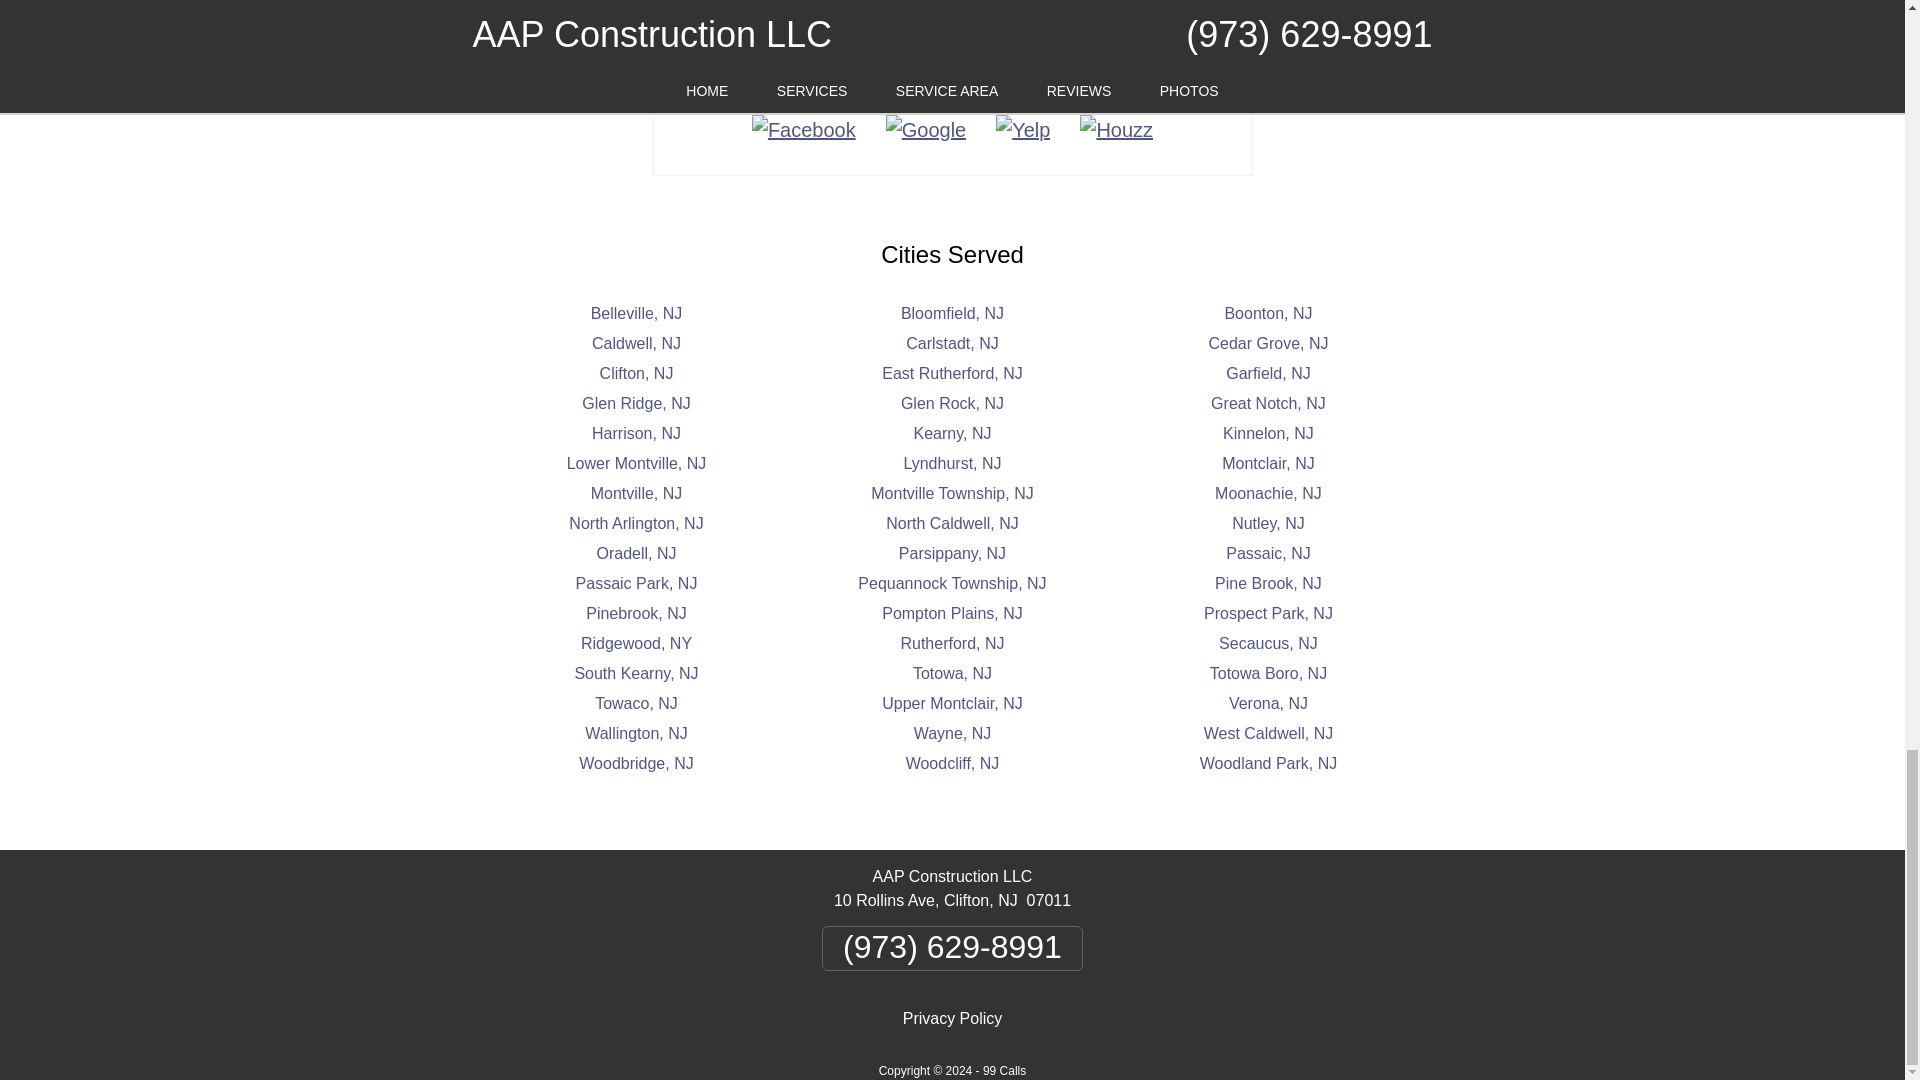  Describe the element at coordinates (1116, 130) in the screenshot. I see `Houzz` at that location.